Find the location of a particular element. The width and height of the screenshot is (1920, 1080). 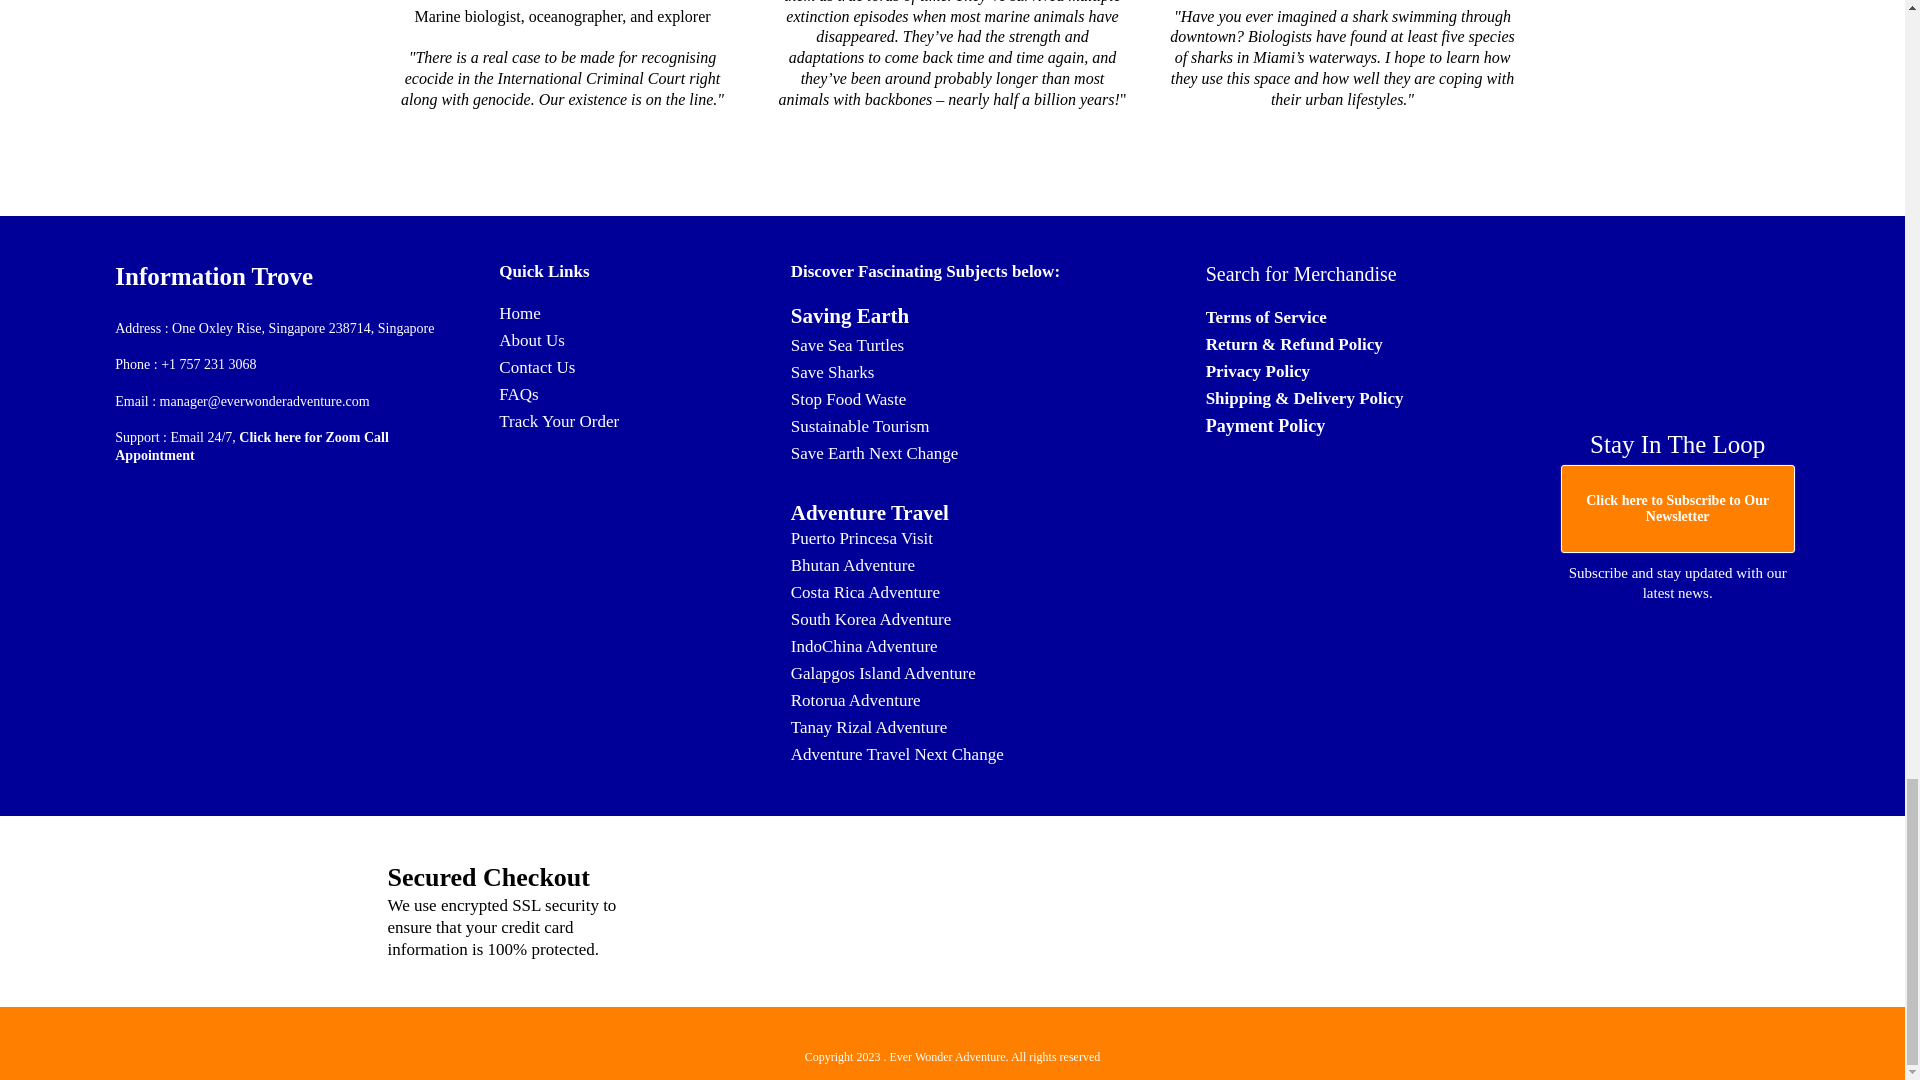

Terms of Service is located at coordinates (1266, 317).